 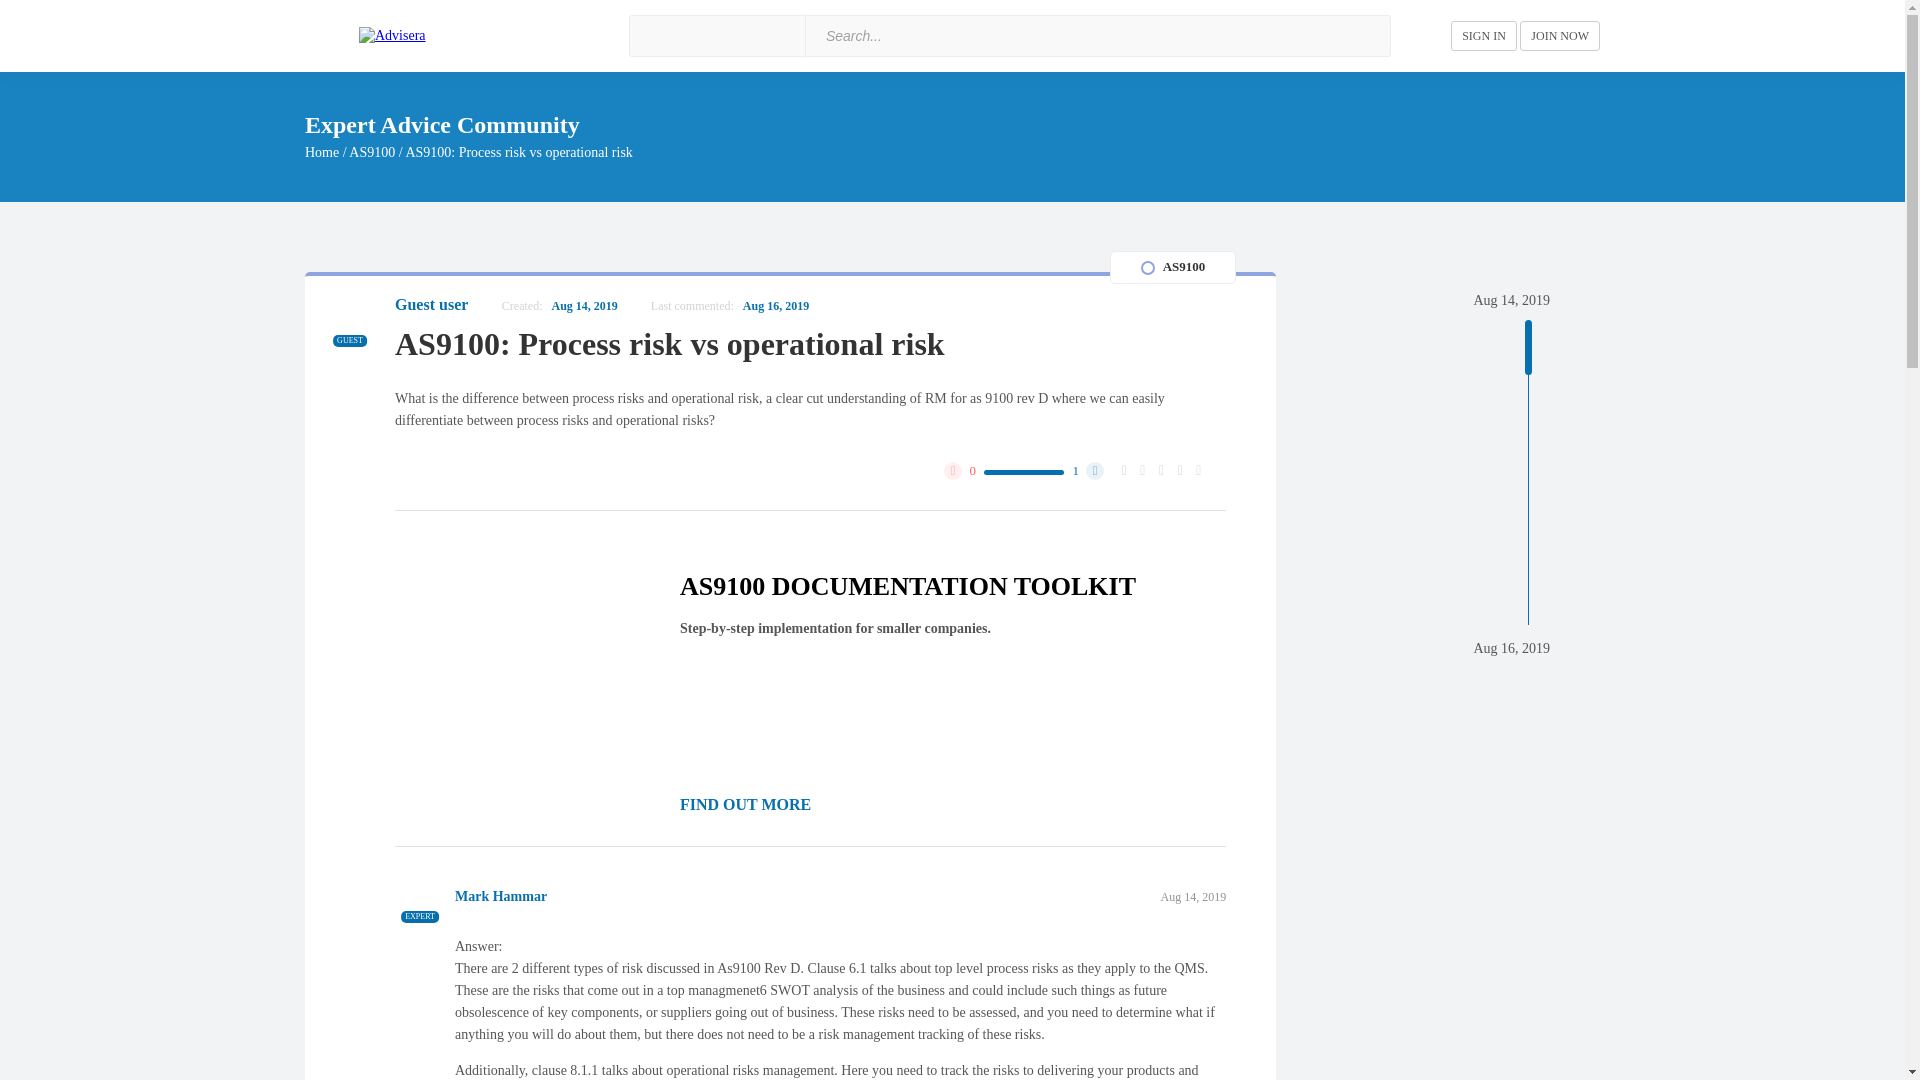 What do you see at coordinates (322, 152) in the screenshot?
I see `Home` at bounding box center [322, 152].